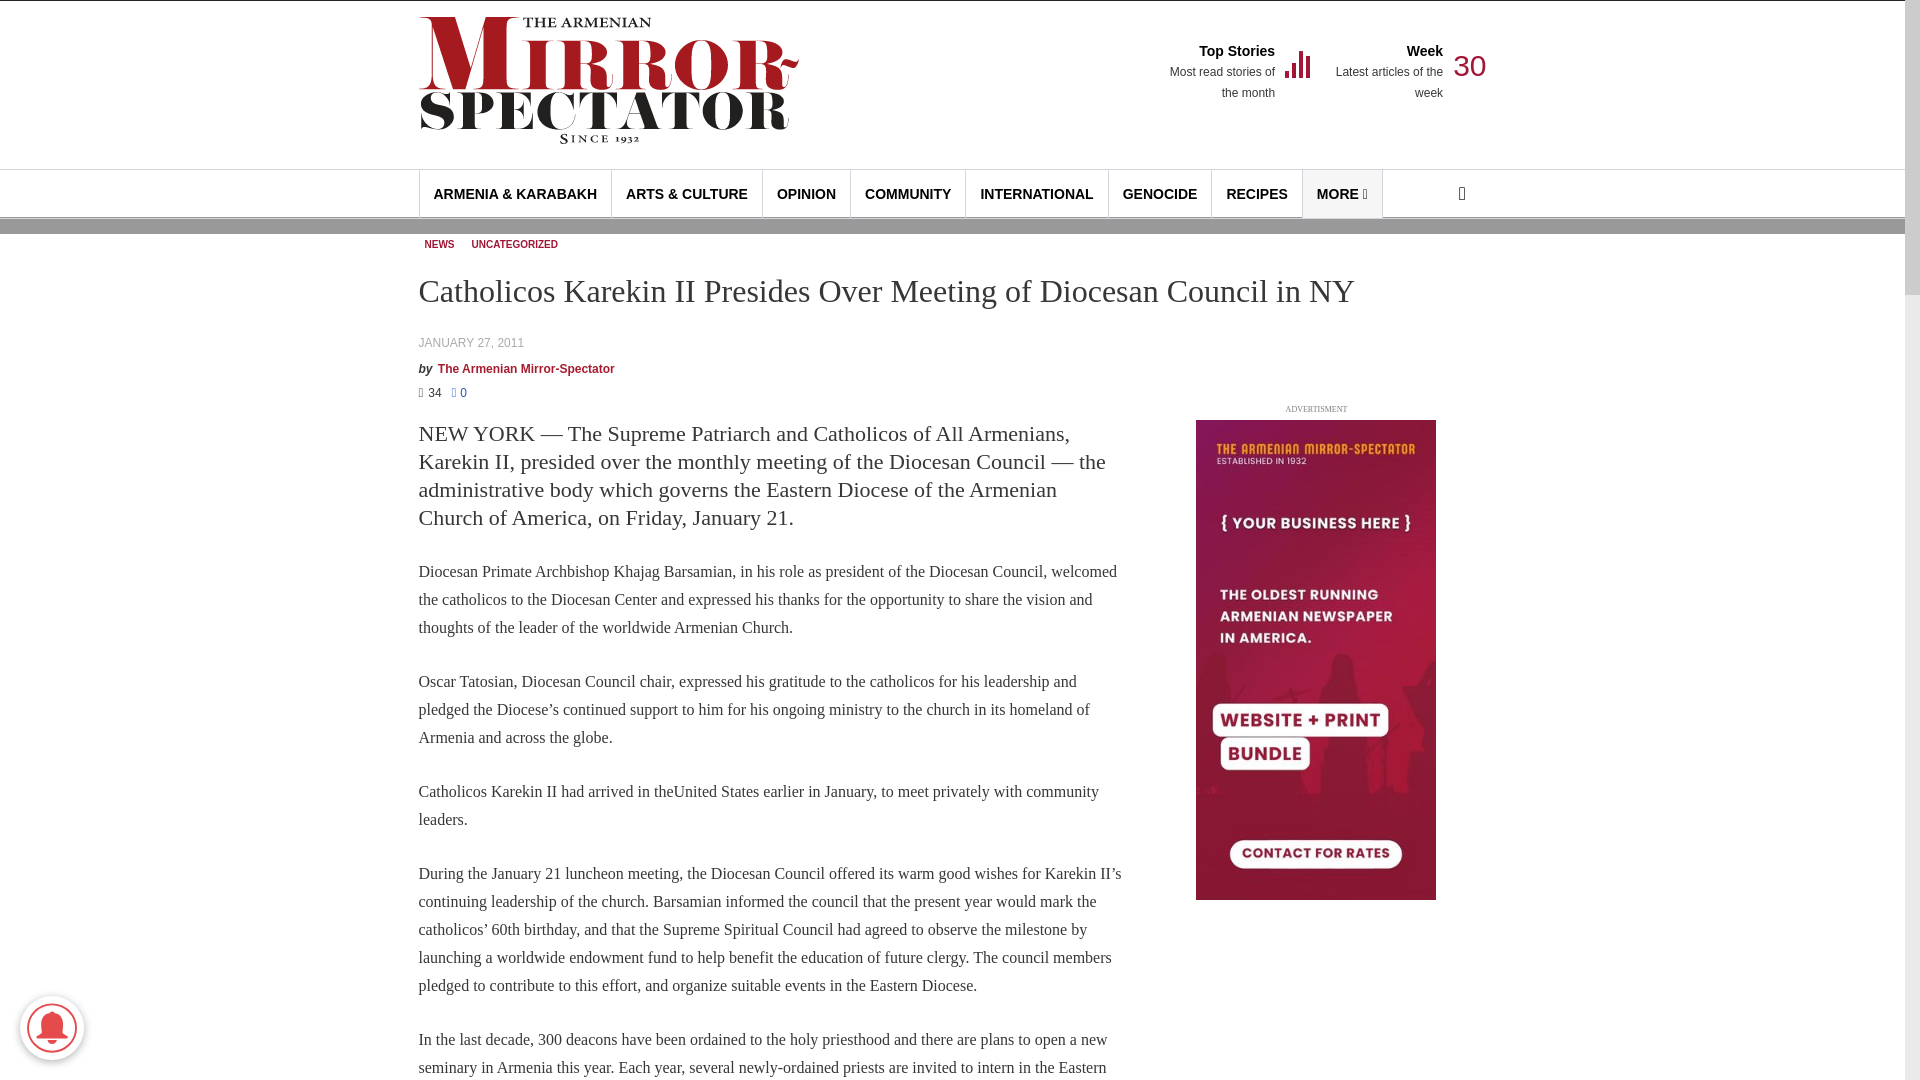 This screenshot has width=1920, height=1080. What do you see at coordinates (806, 194) in the screenshot?
I see `INTERNATIONAL` at bounding box center [806, 194].